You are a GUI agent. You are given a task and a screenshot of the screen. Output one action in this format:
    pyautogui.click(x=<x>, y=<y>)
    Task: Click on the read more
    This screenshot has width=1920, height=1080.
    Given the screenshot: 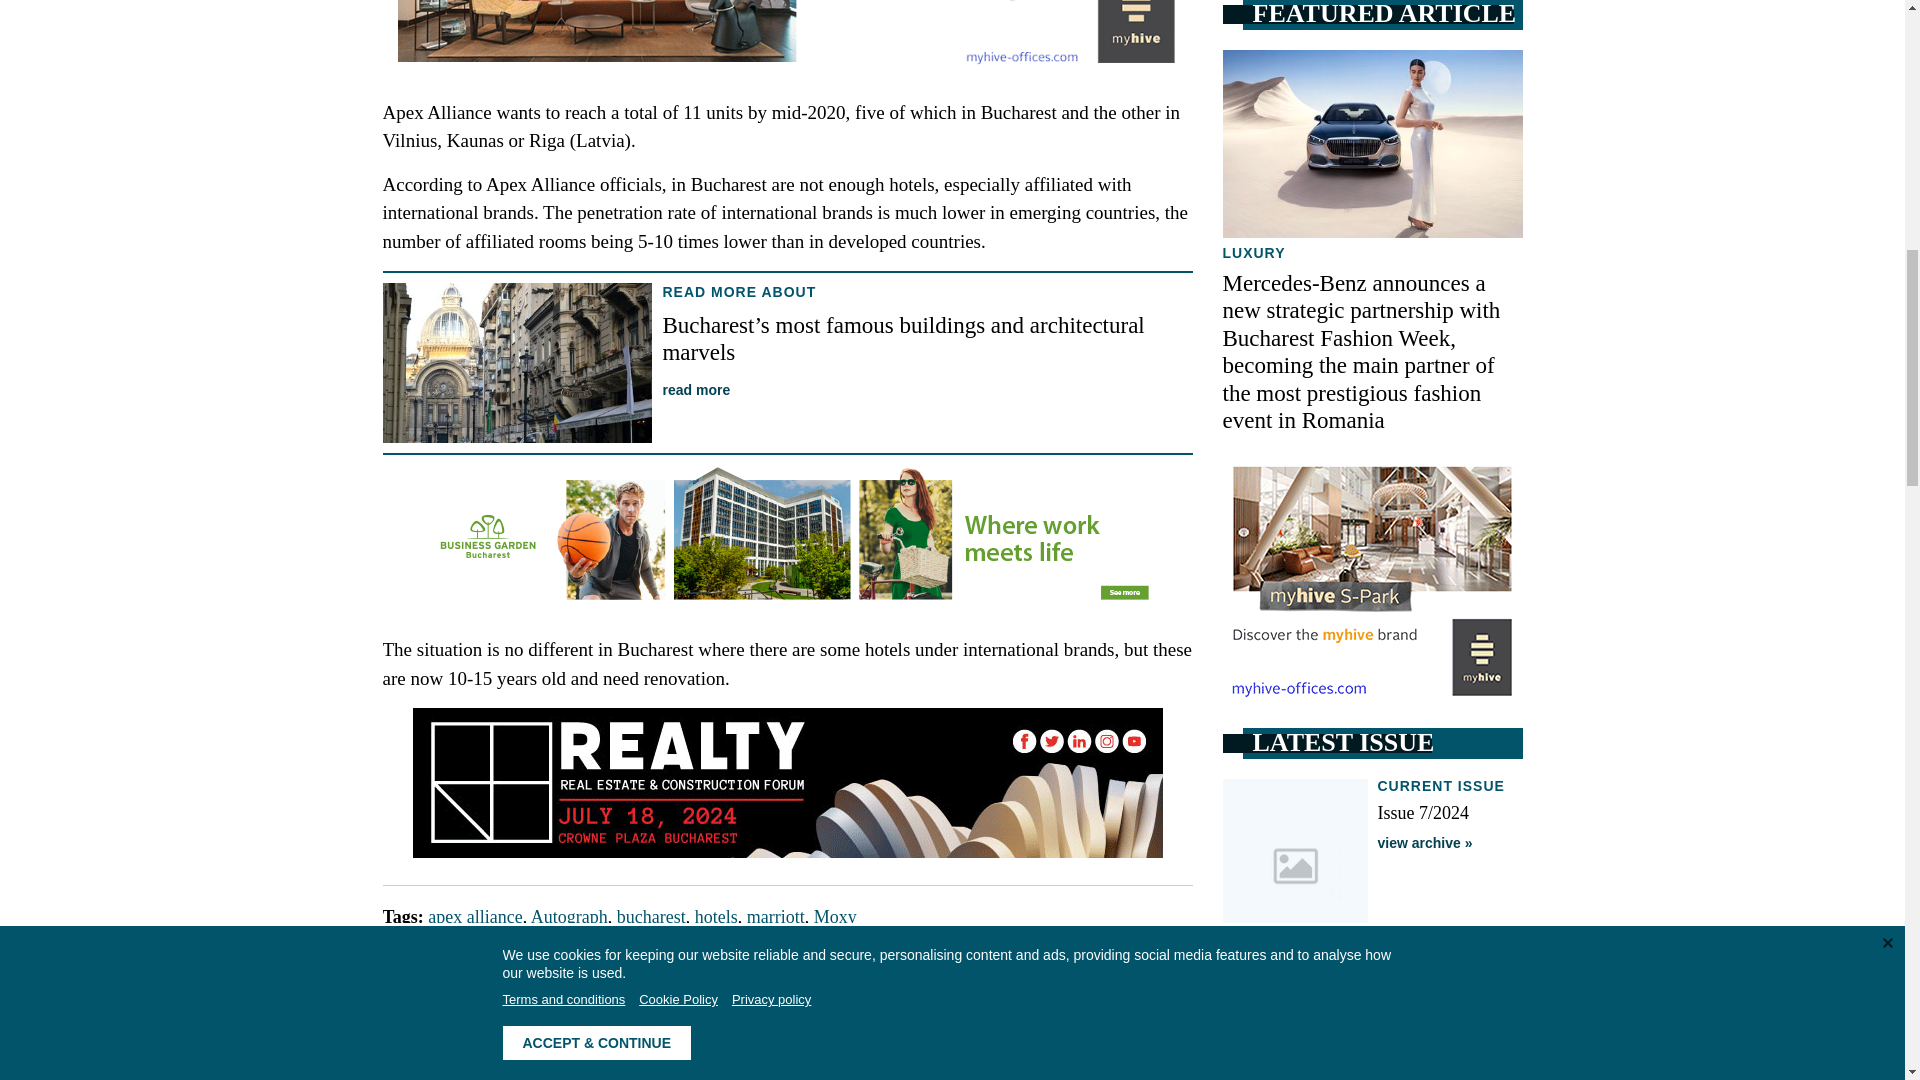 What is the action you would take?
    pyautogui.click(x=696, y=390)
    